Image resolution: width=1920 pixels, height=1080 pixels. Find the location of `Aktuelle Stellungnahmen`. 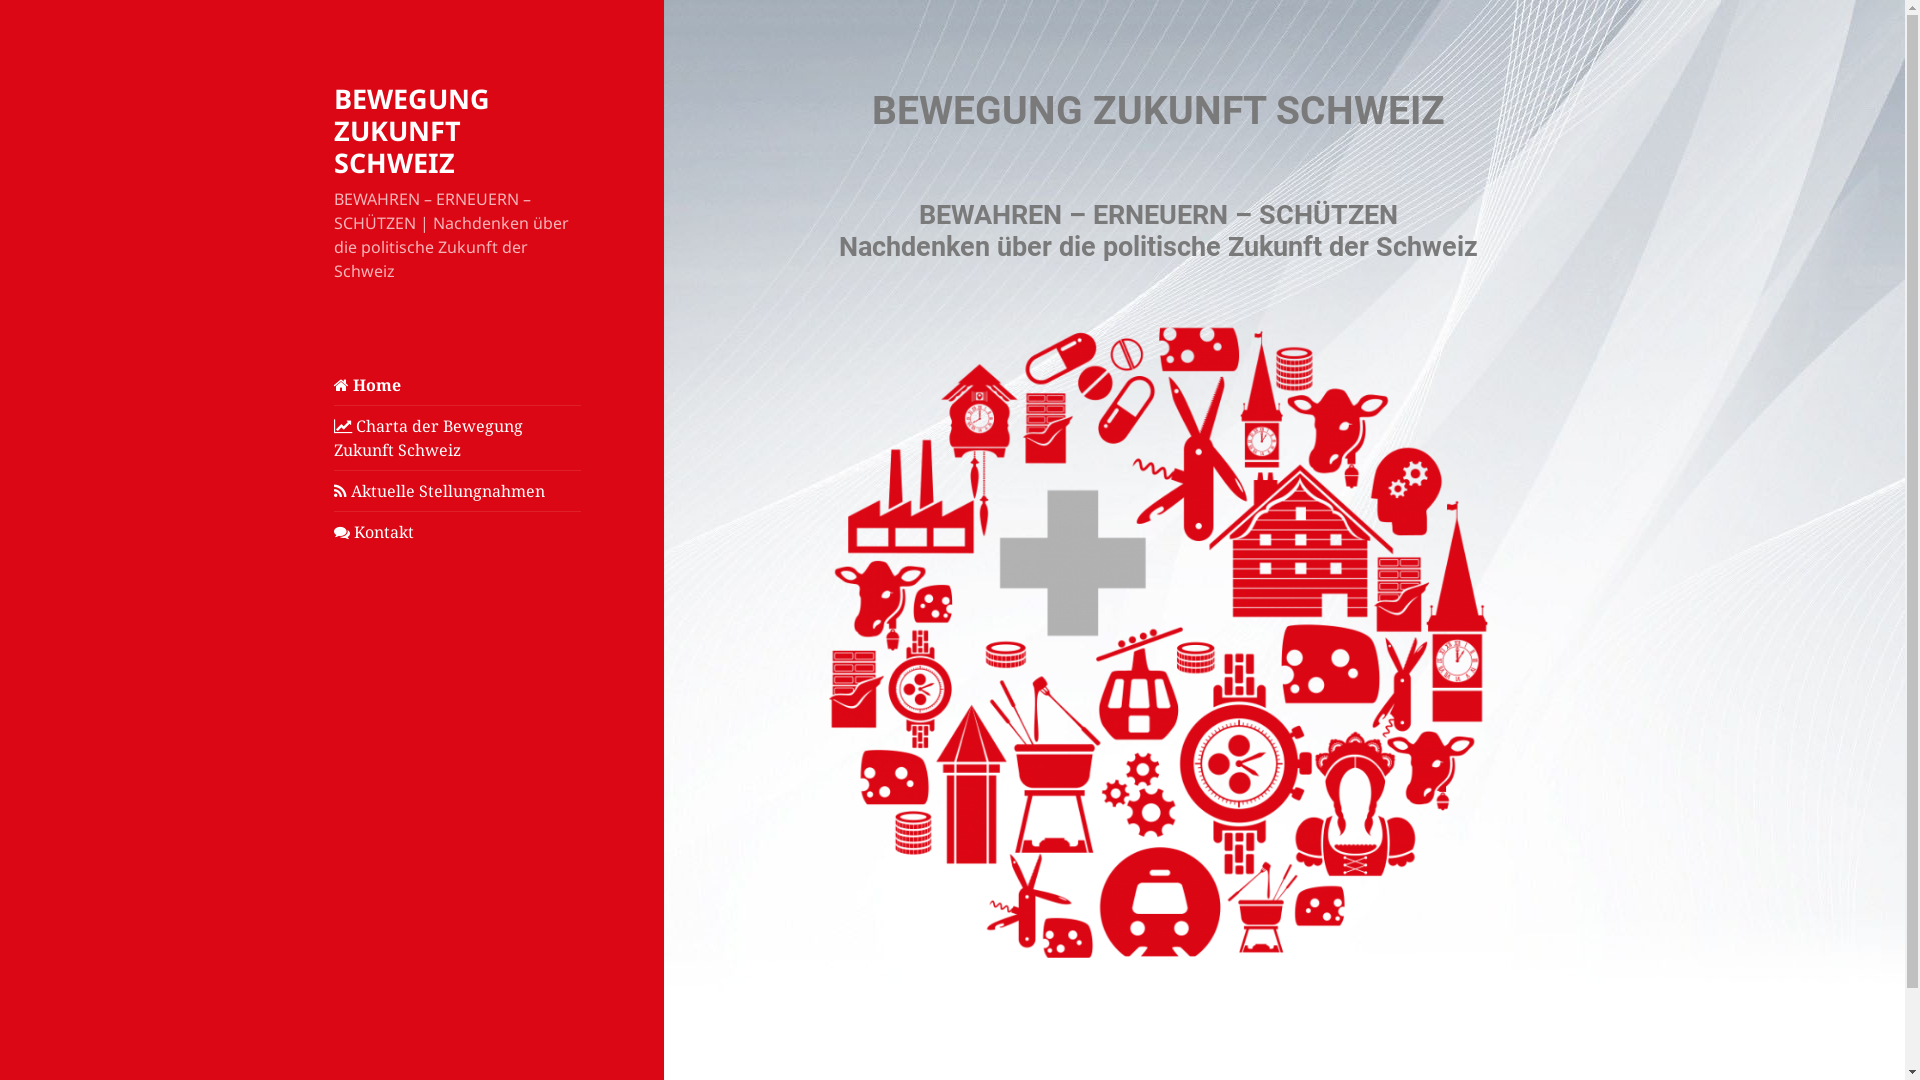

Aktuelle Stellungnahmen is located at coordinates (458, 491).